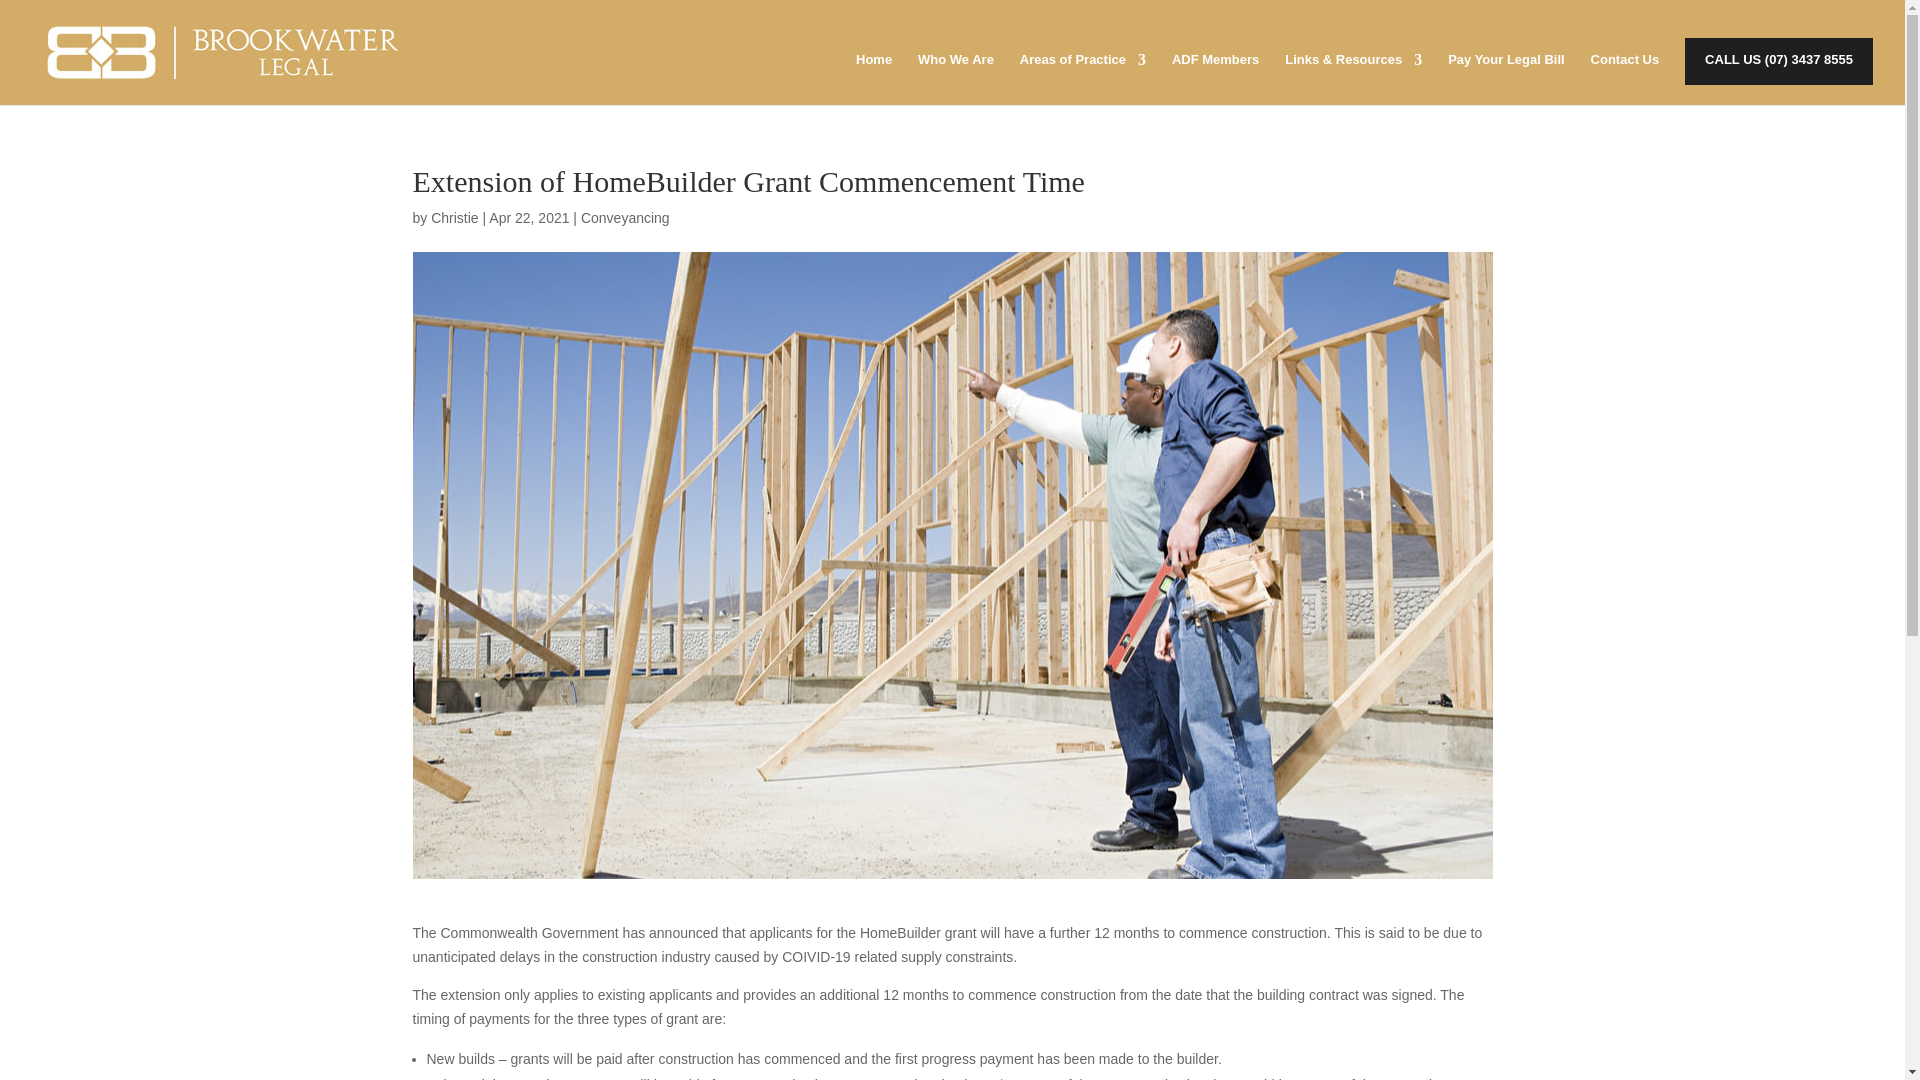 Image resolution: width=1920 pixels, height=1080 pixels. What do you see at coordinates (454, 217) in the screenshot?
I see `Posts by Christie` at bounding box center [454, 217].